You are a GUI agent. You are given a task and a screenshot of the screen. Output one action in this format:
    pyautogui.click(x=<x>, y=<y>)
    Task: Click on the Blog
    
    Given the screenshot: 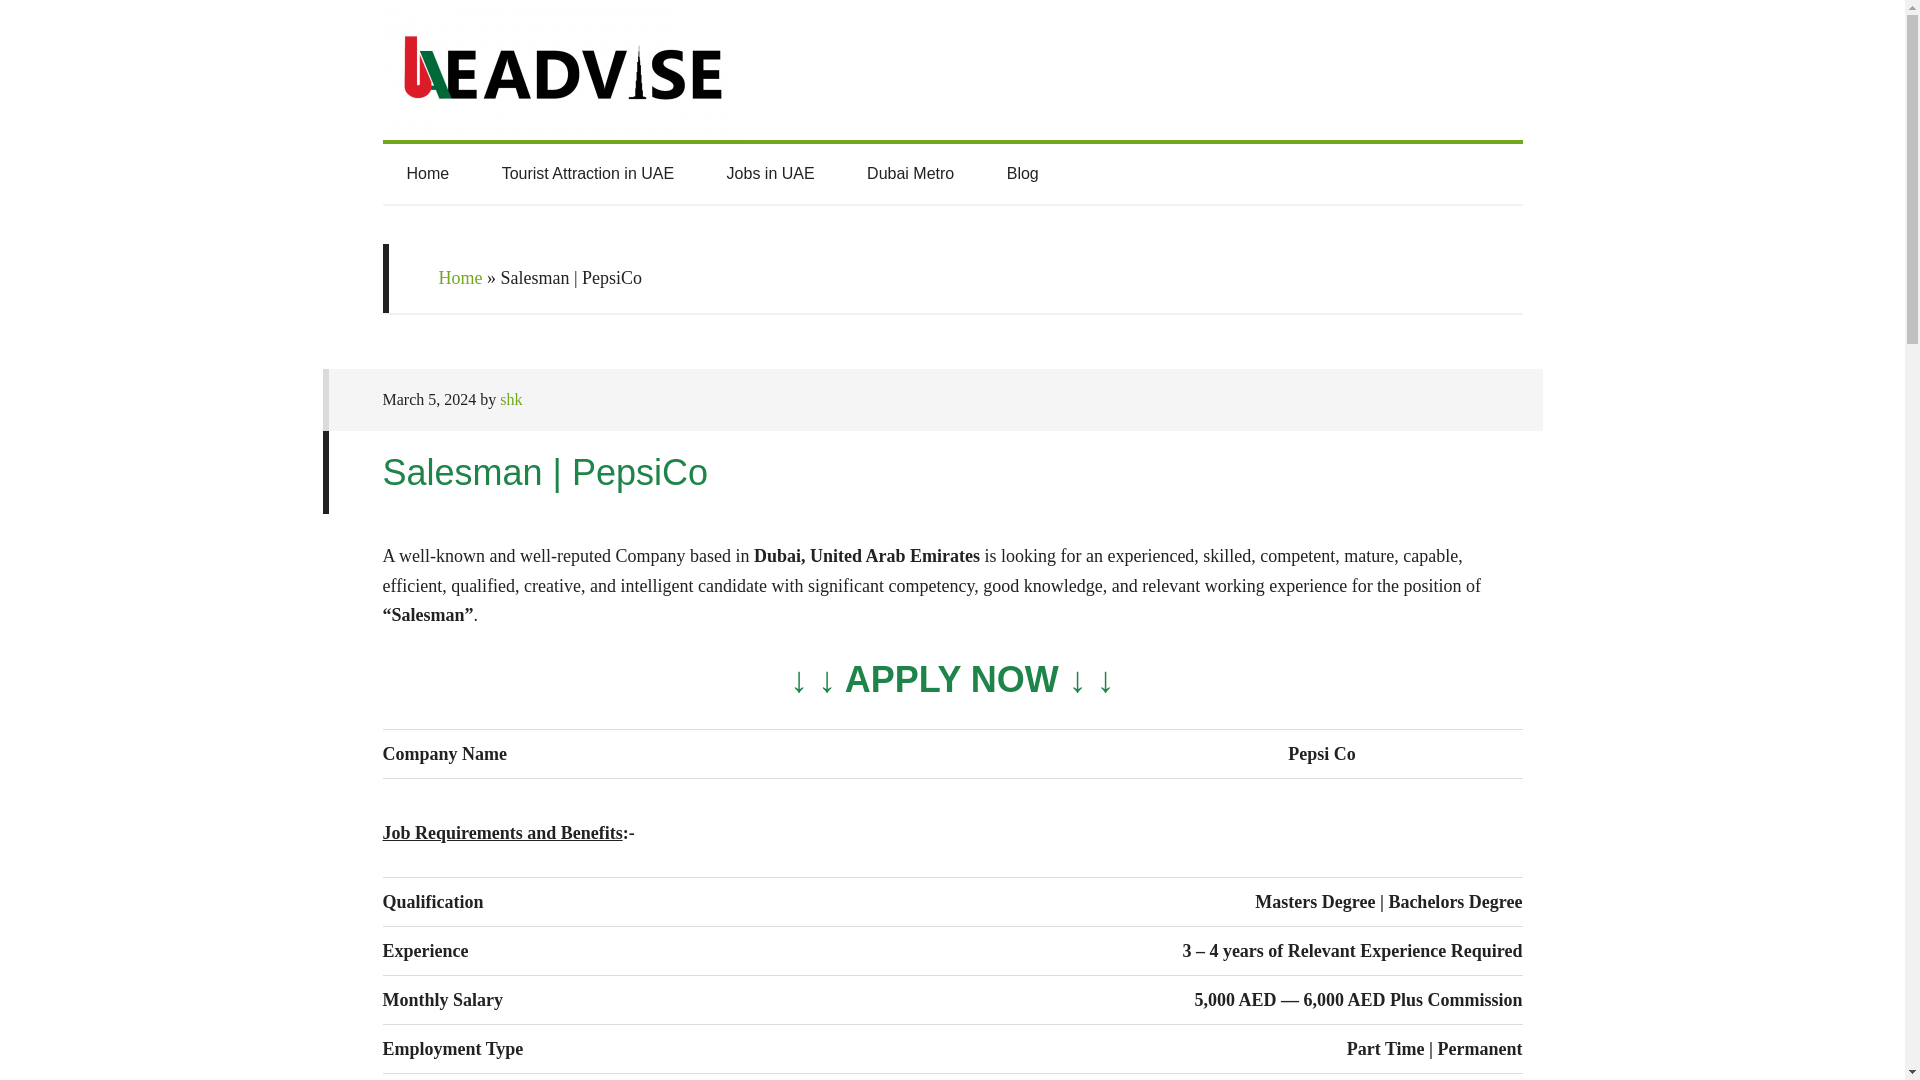 What is the action you would take?
    pyautogui.click(x=1023, y=174)
    